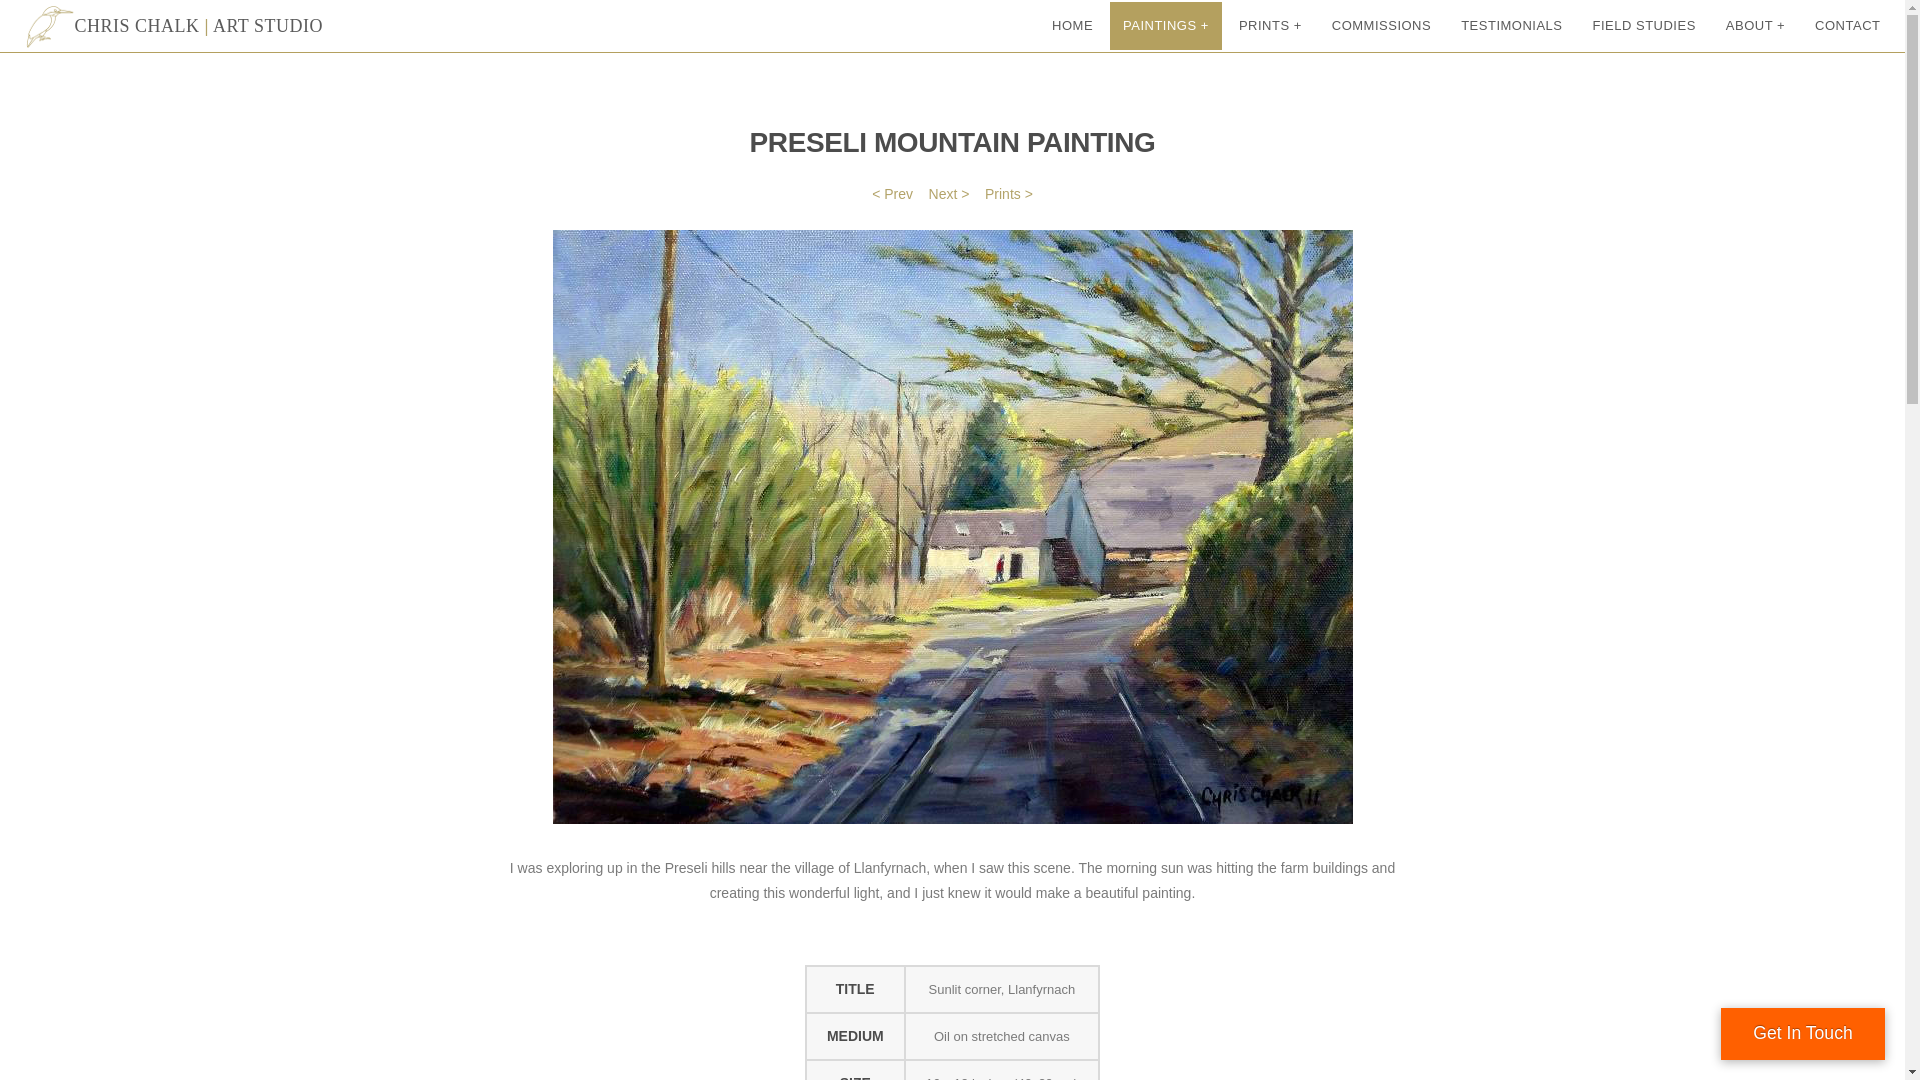 Image resolution: width=1920 pixels, height=1080 pixels. What do you see at coordinates (1754, 26) in the screenshot?
I see `ABOUT` at bounding box center [1754, 26].